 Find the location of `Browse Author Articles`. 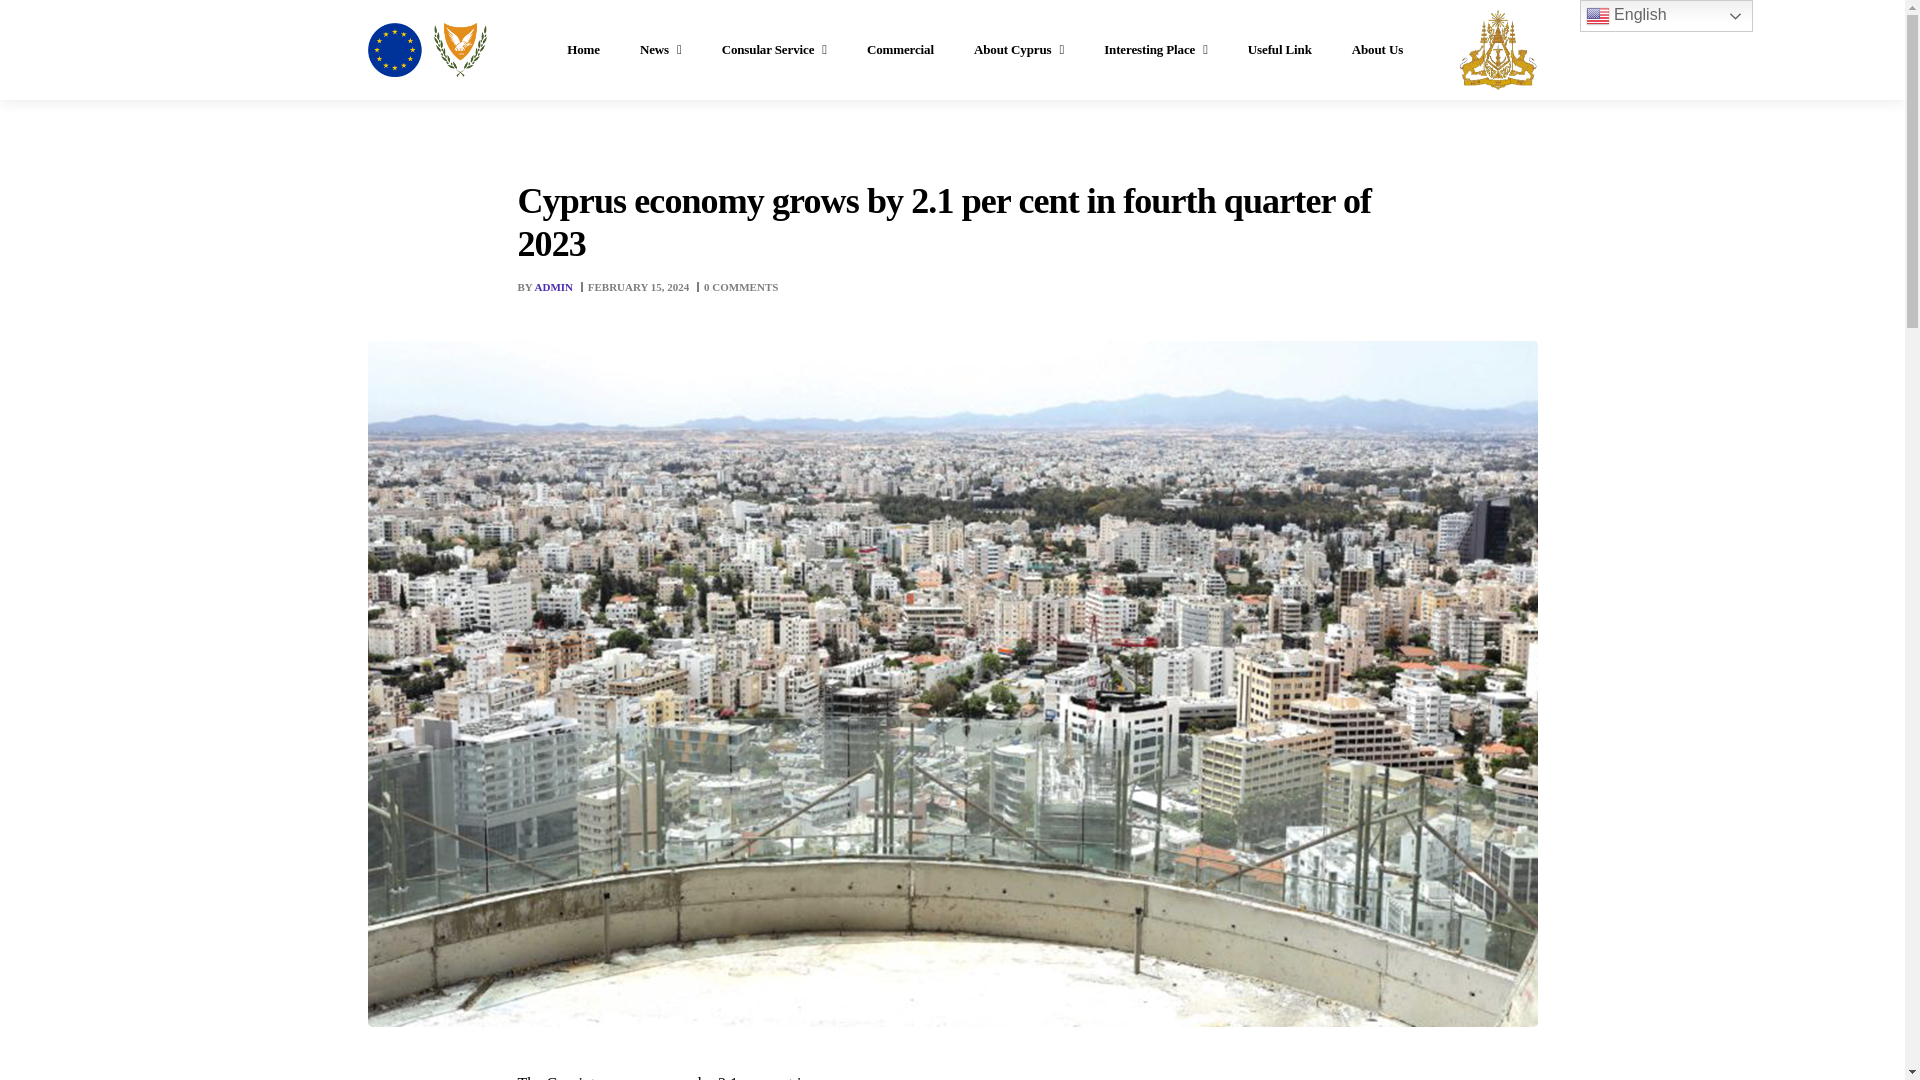

Browse Author Articles is located at coordinates (547, 286).